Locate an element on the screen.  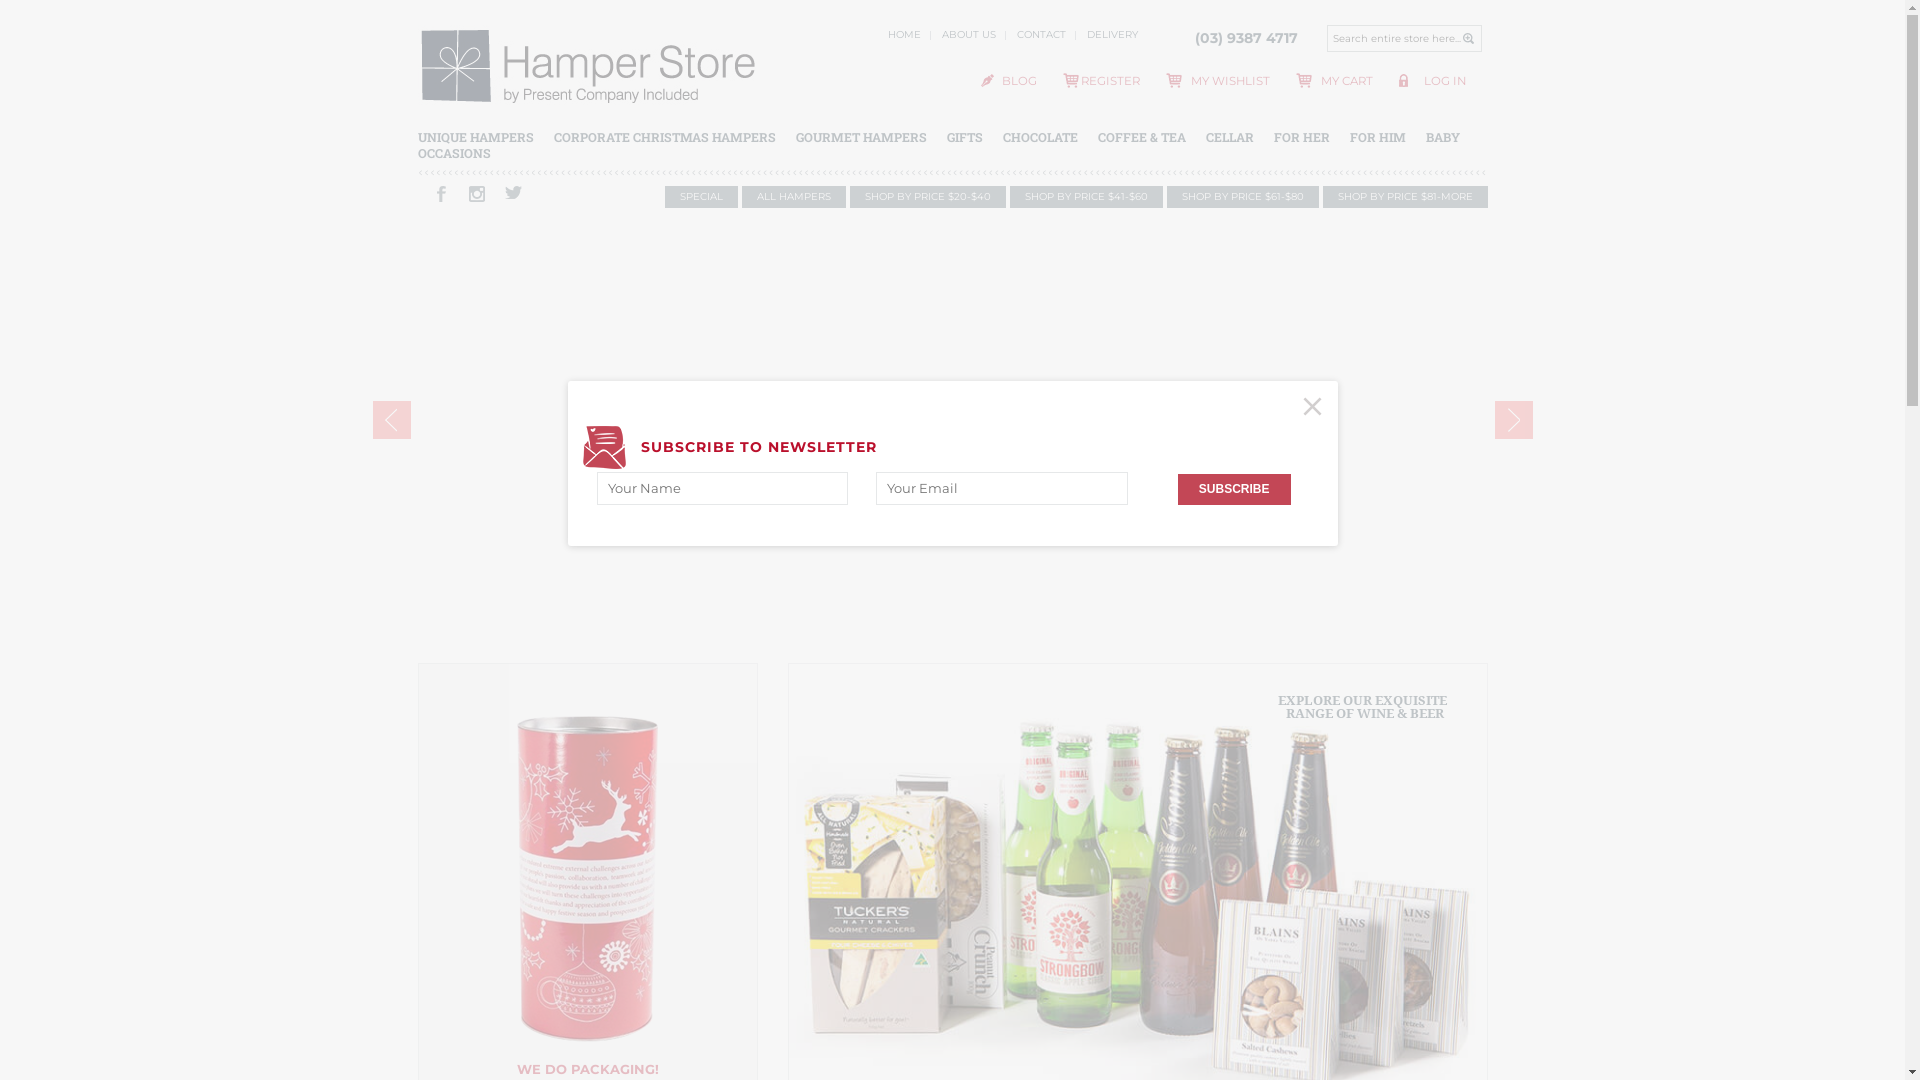
MY WISHLIST is located at coordinates (1230, 81).